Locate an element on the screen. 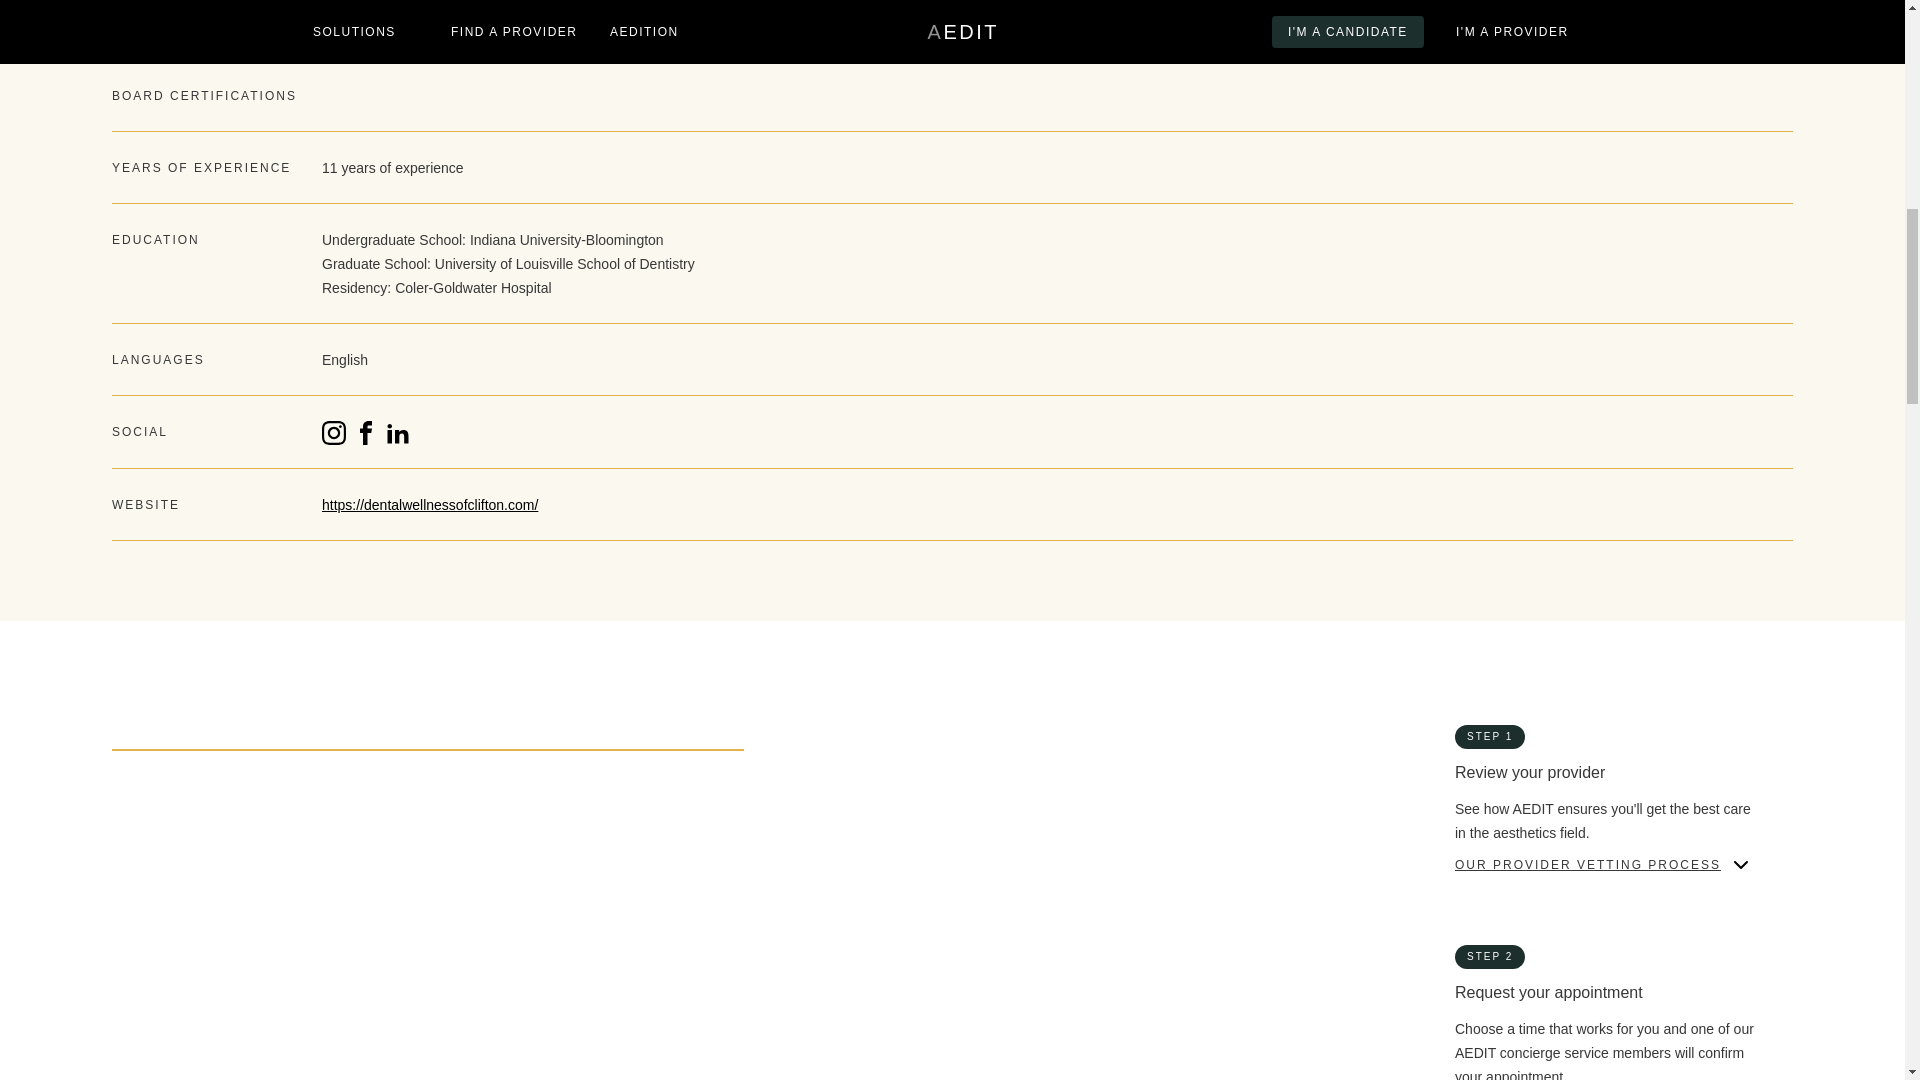  MARIONETTE LINES is located at coordinates (614, 906).